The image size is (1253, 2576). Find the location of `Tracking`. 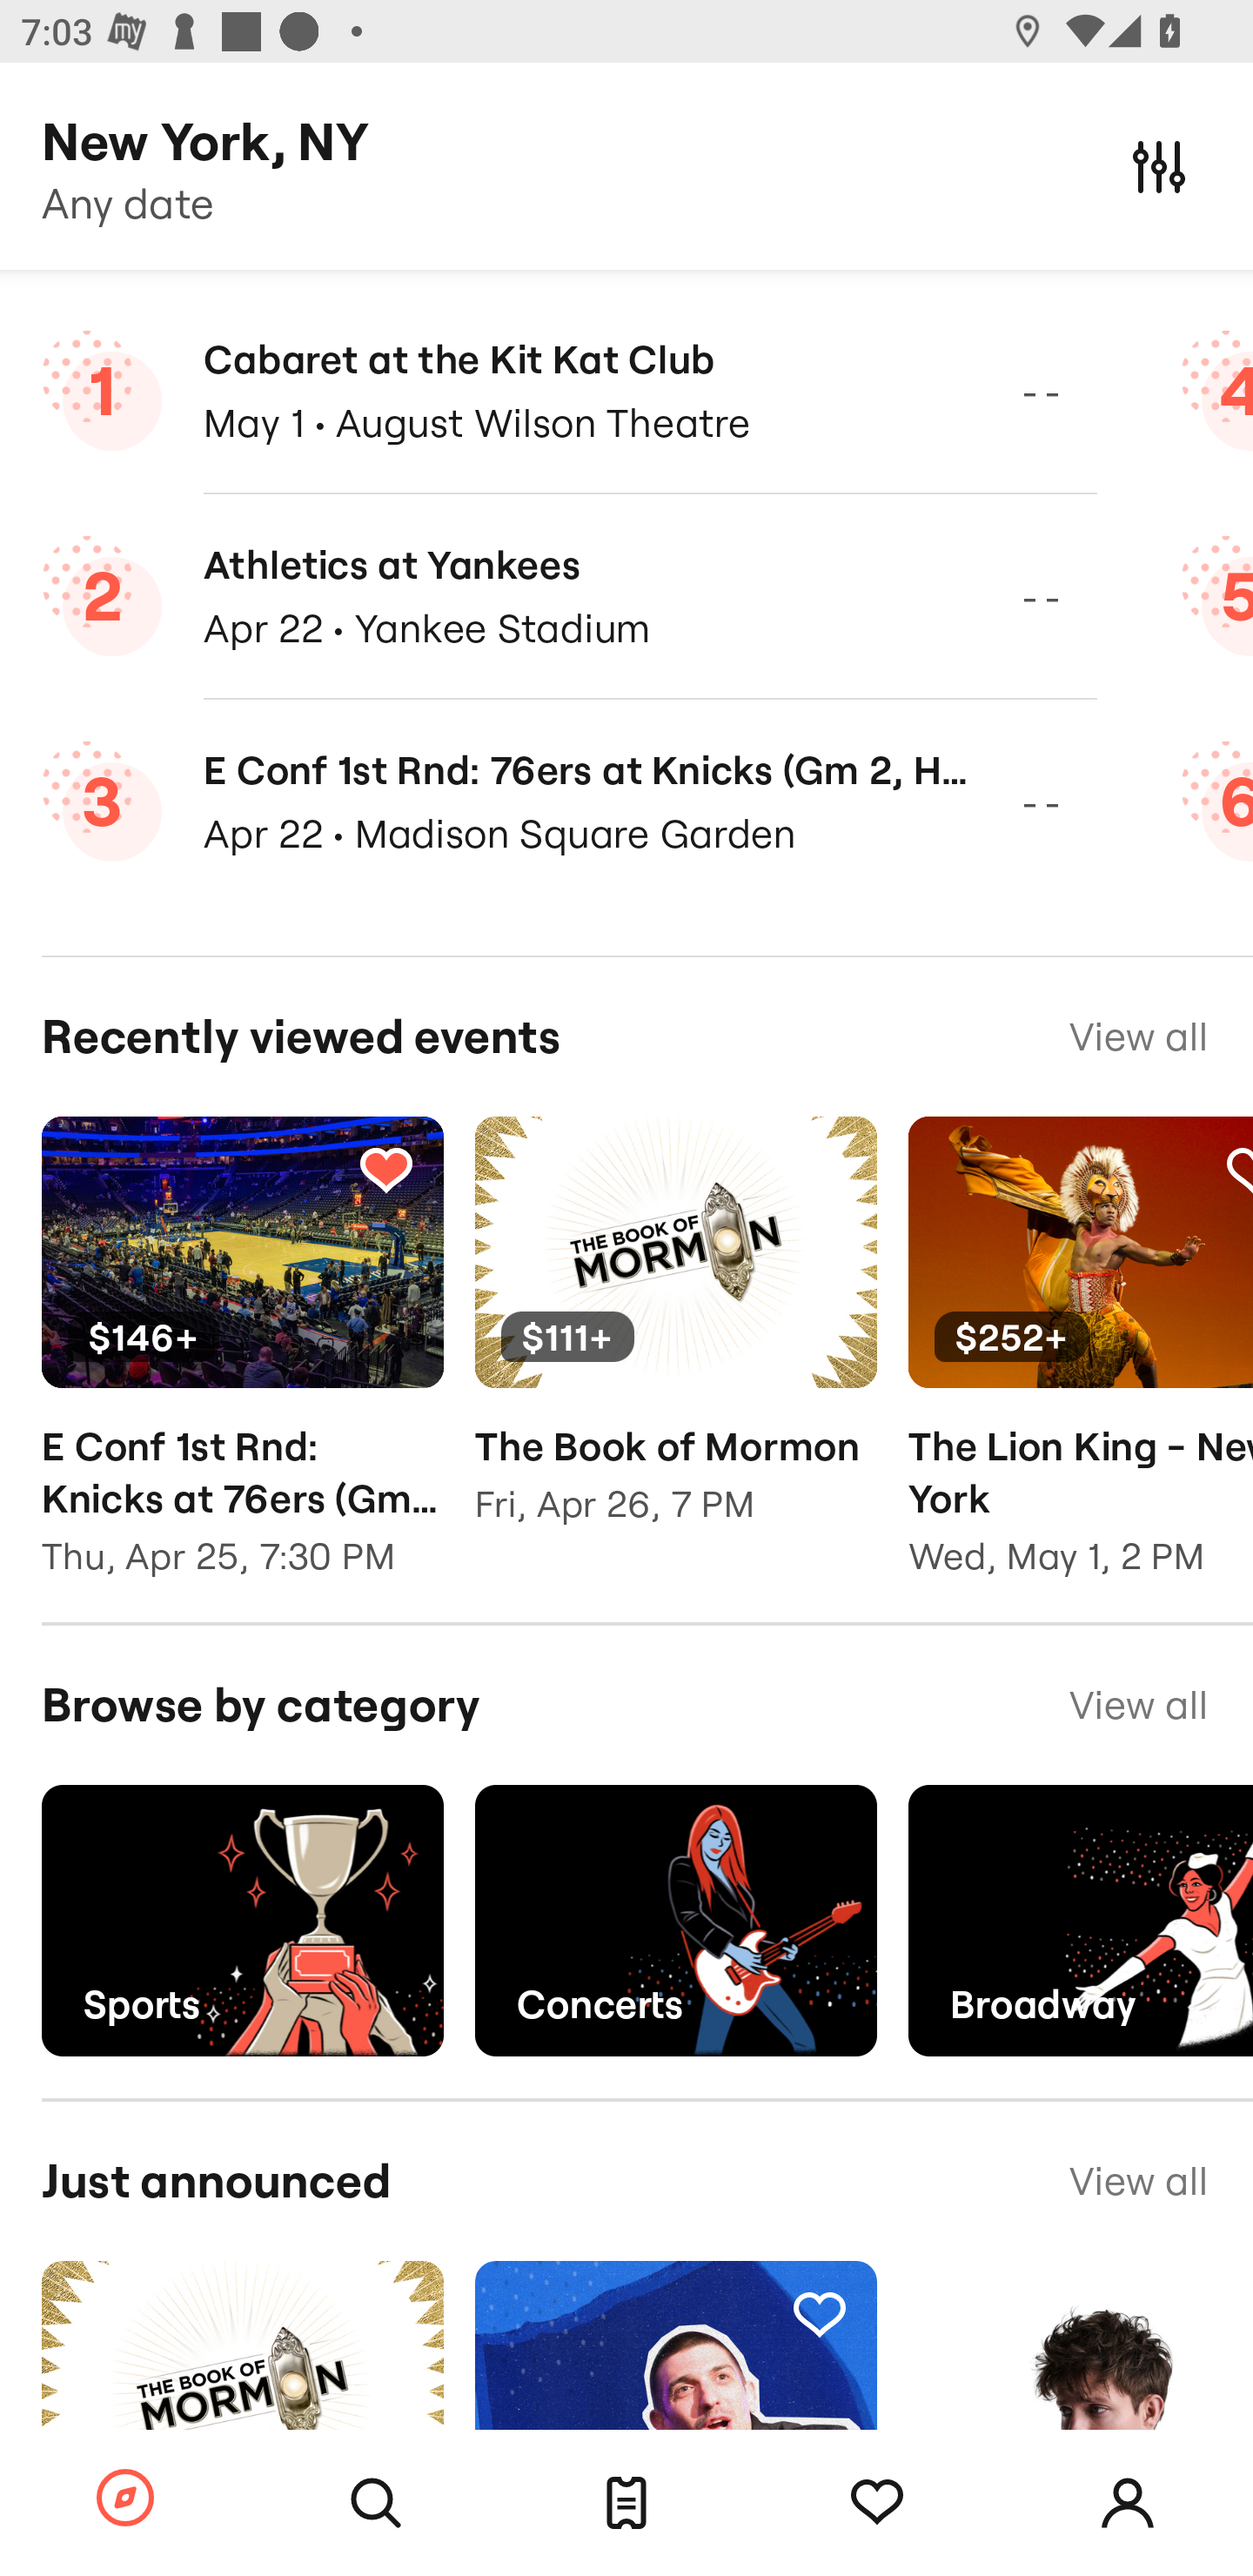

Tracking is located at coordinates (385, 1170).